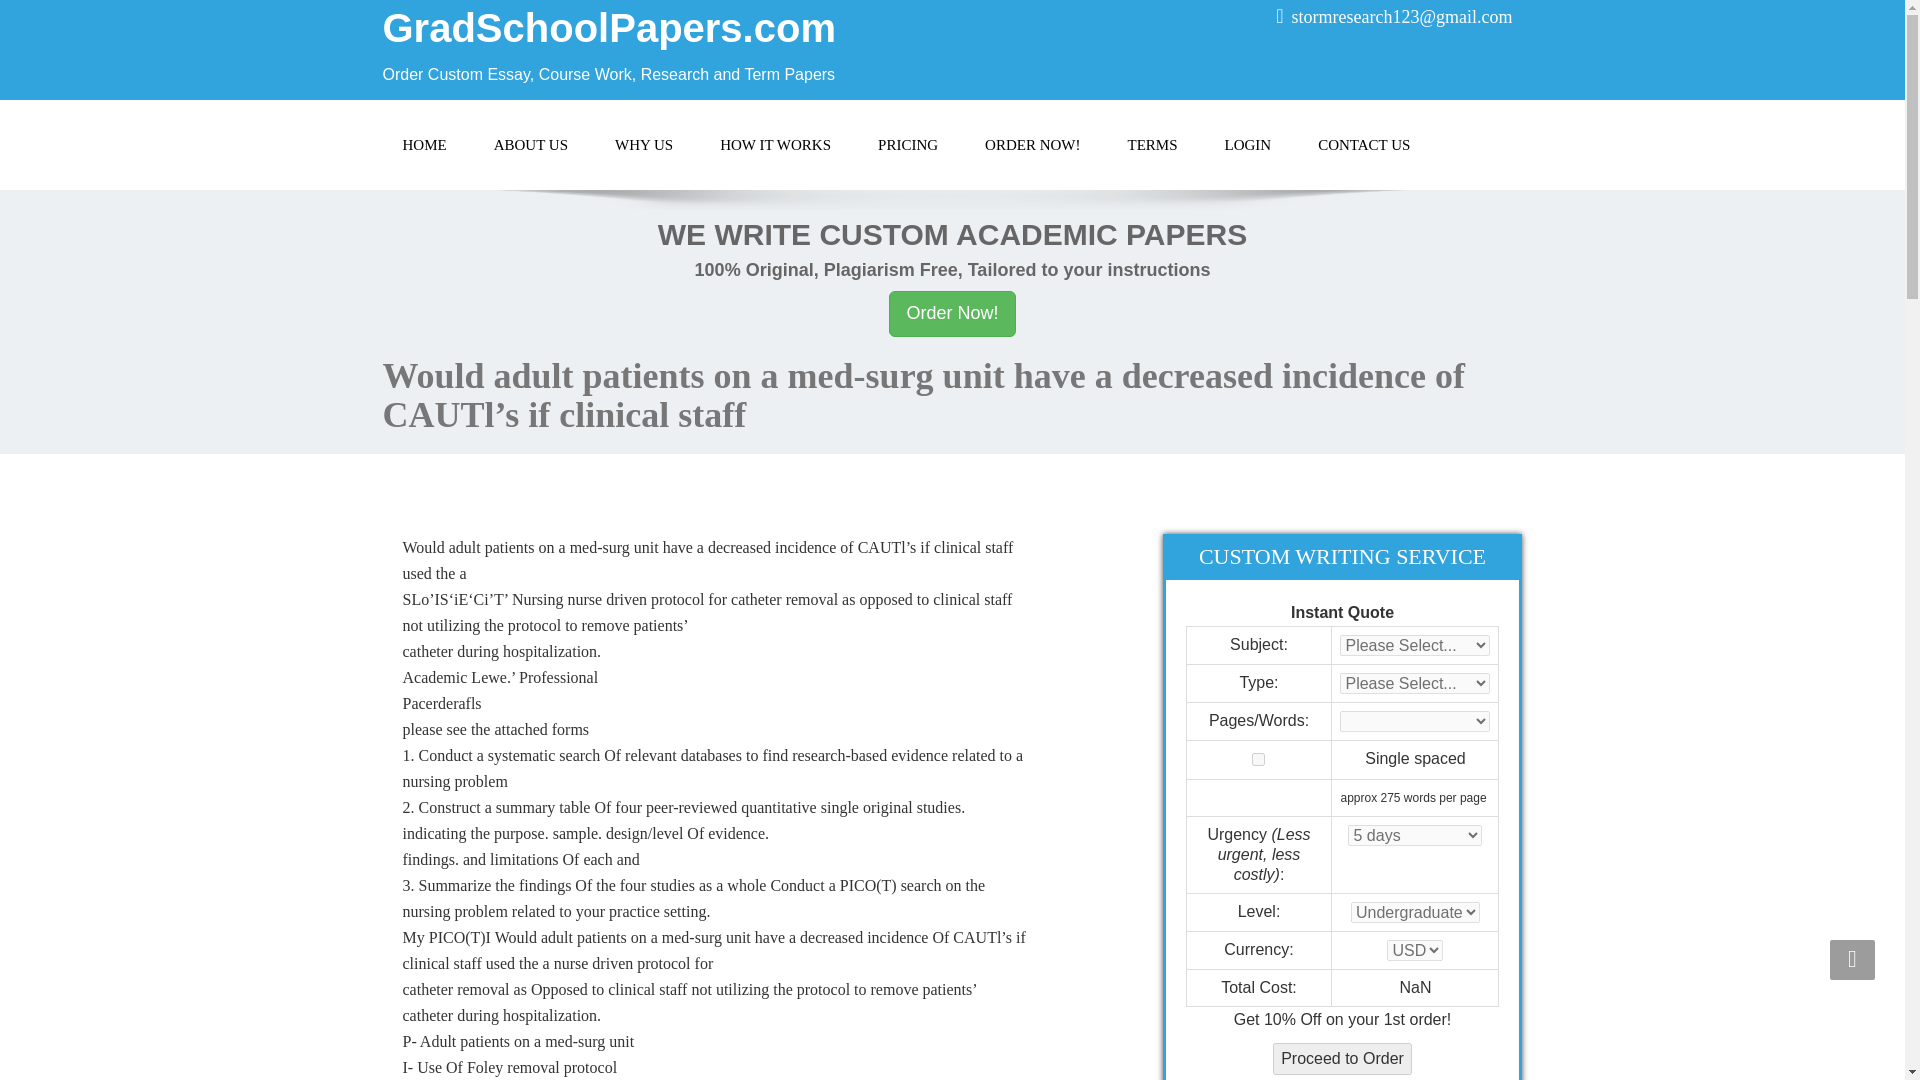  What do you see at coordinates (1032, 145) in the screenshot?
I see `ORDER NOW!` at bounding box center [1032, 145].